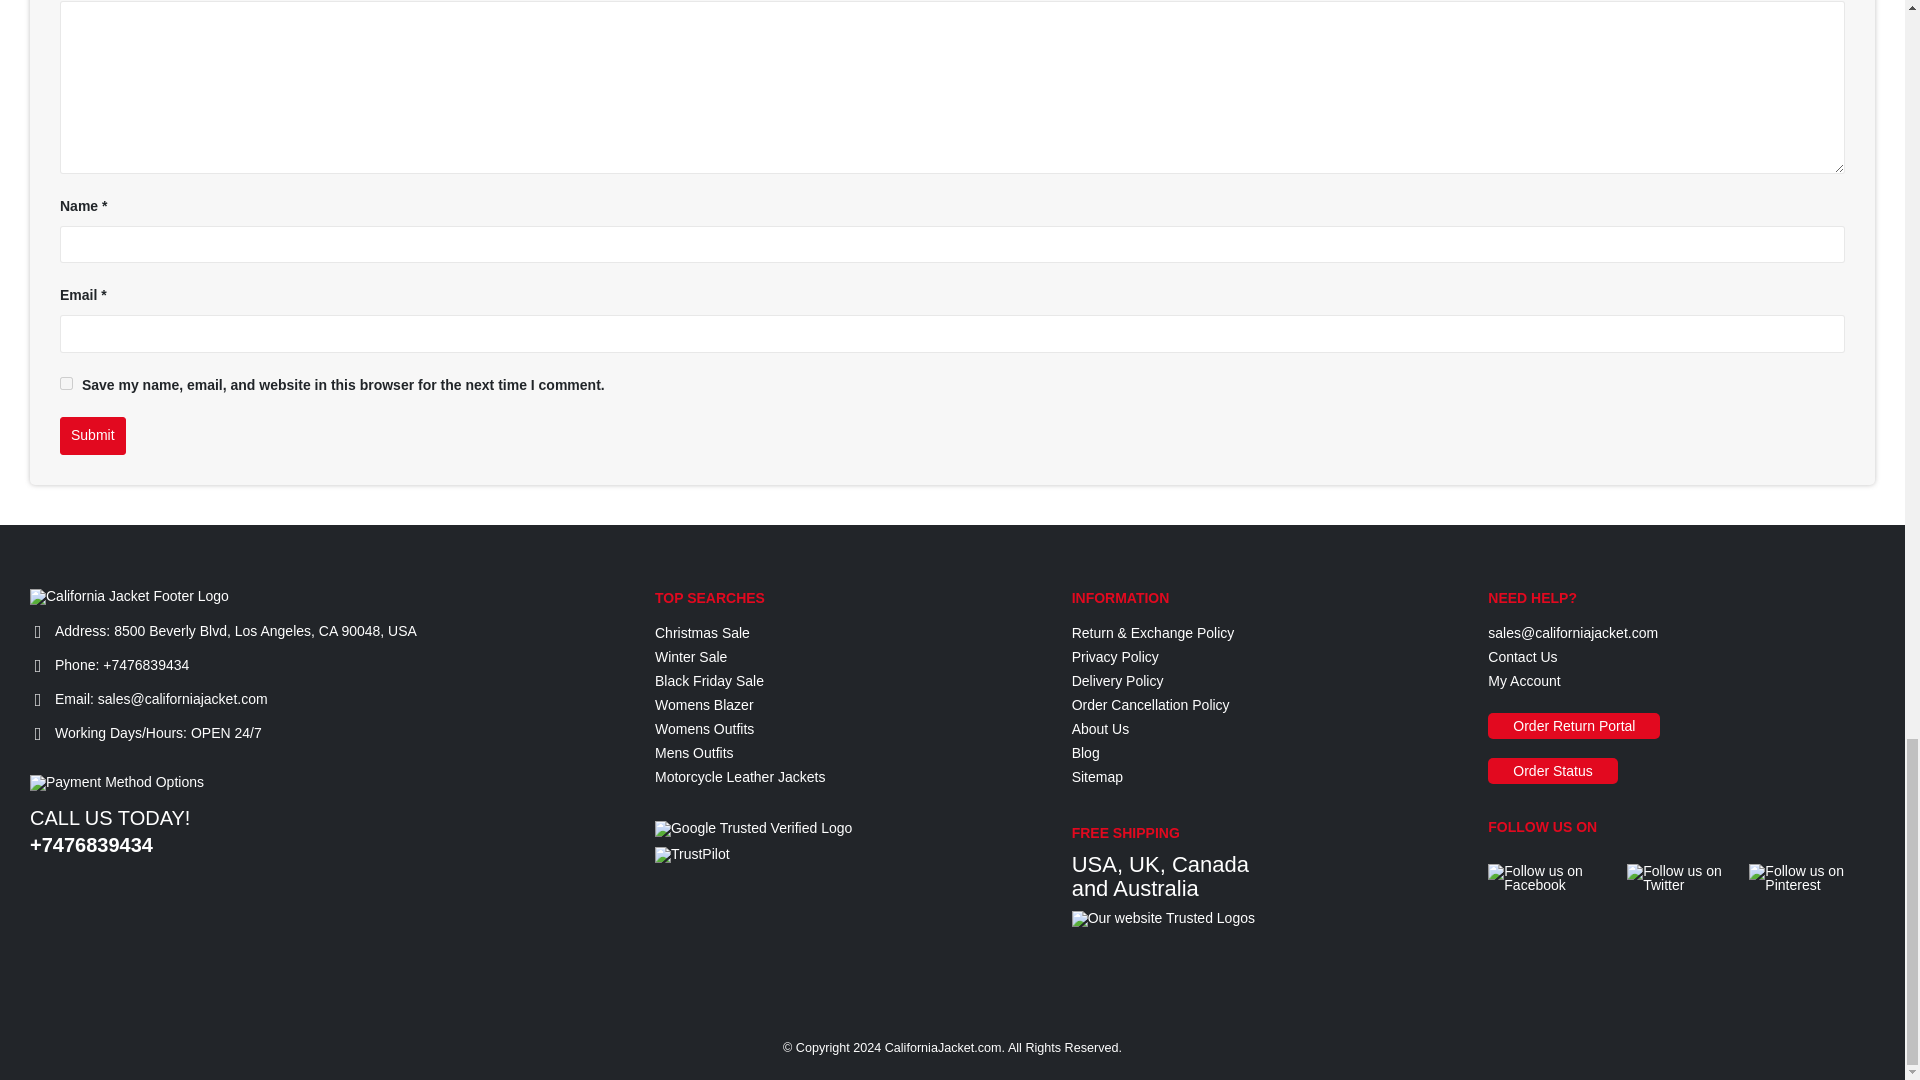 Image resolution: width=1920 pixels, height=1080 pixels. I want to click on Christmas Sale Collection, so click(702, 633).